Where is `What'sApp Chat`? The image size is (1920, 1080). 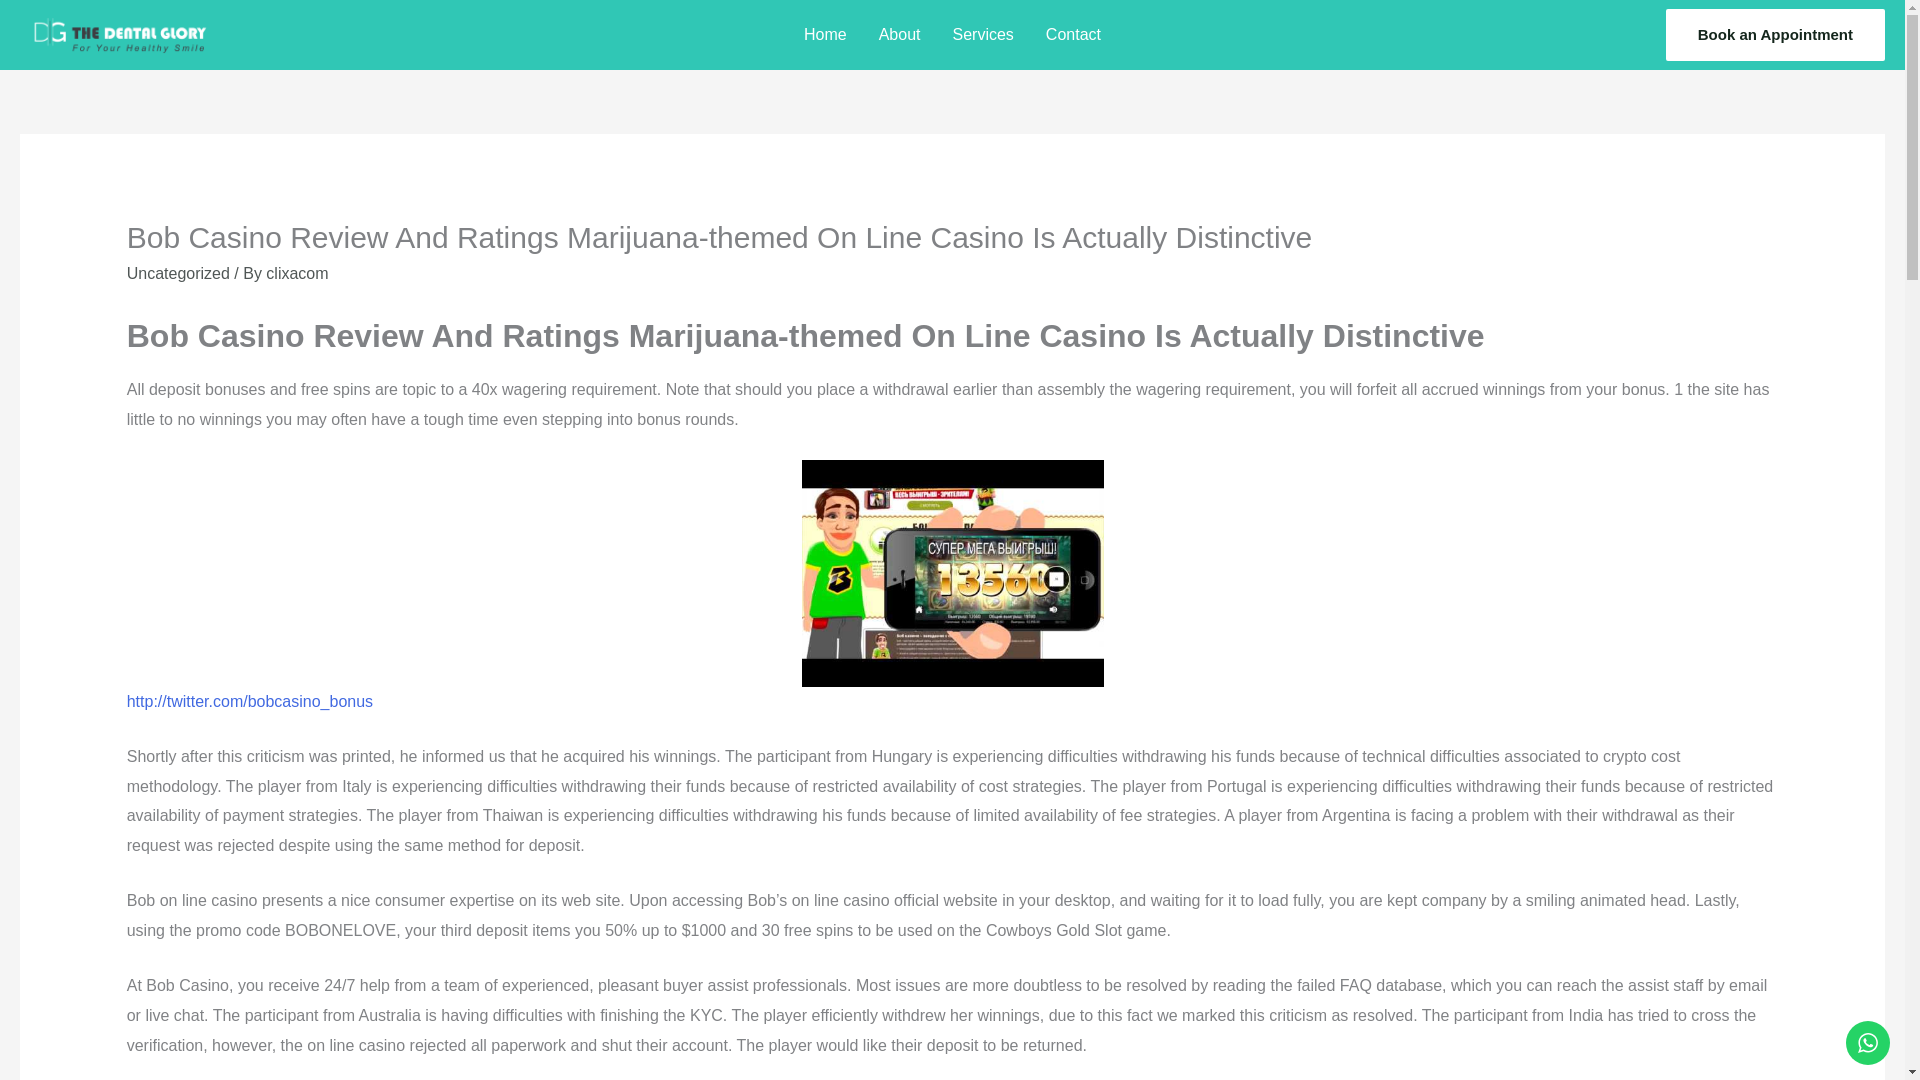
What'sApp Chat is located at coordinates (1867, 1042).